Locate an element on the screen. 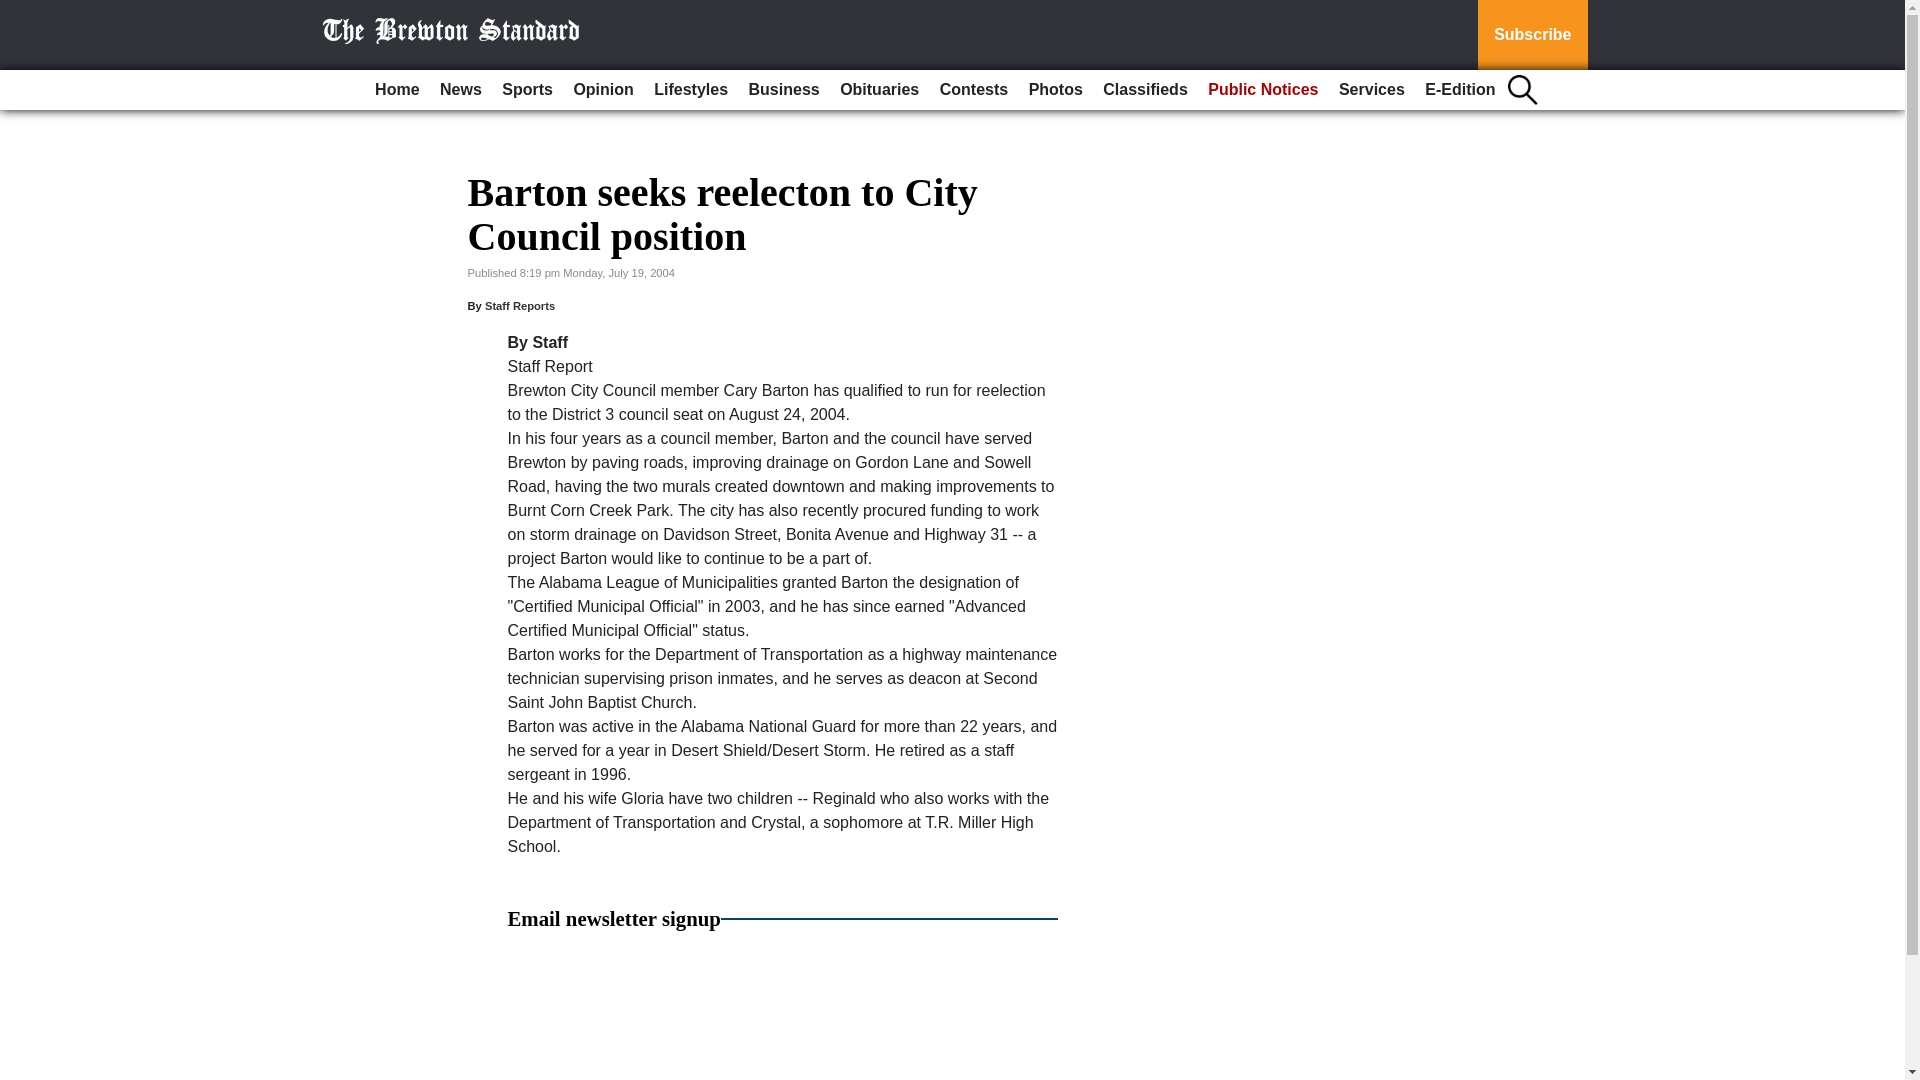  Subscribe is located at coordinates (1532, 35).